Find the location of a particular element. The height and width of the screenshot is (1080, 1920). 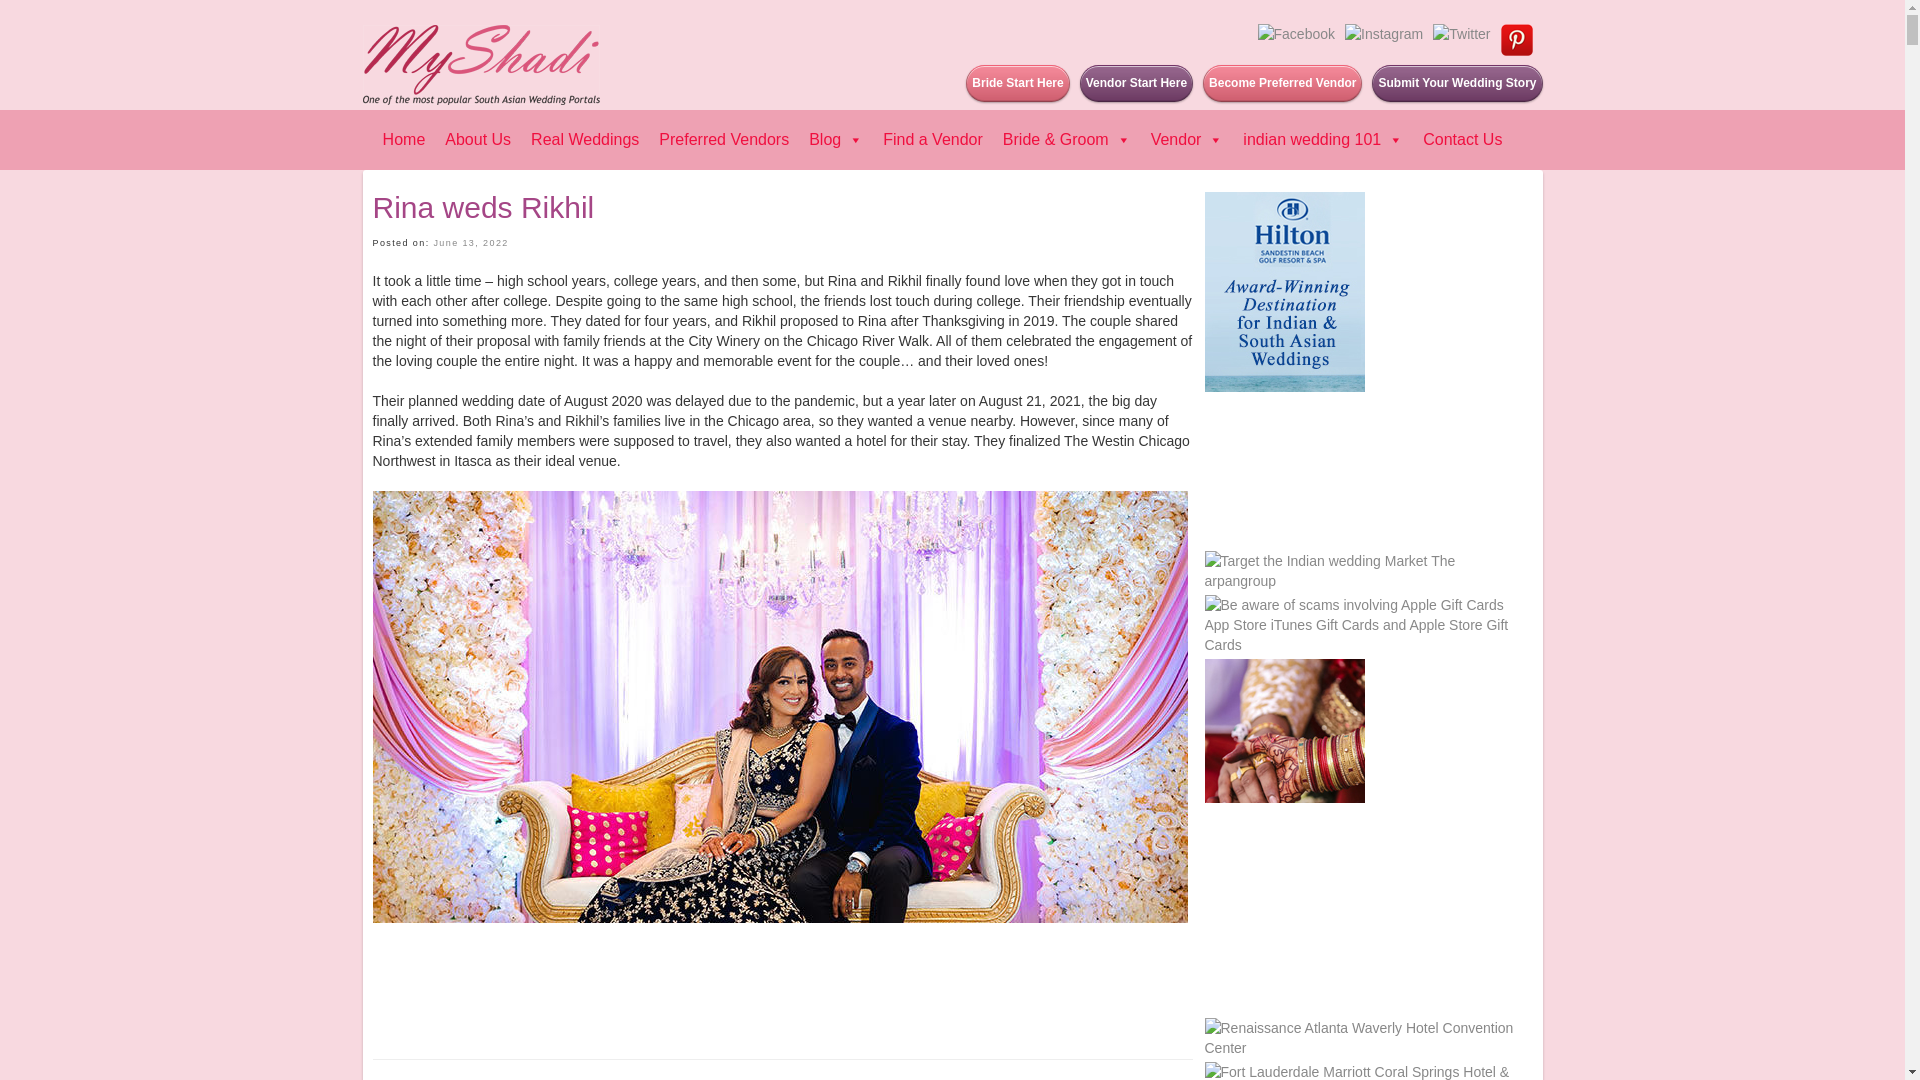

Twitter is located at coordinates (1460, 34).